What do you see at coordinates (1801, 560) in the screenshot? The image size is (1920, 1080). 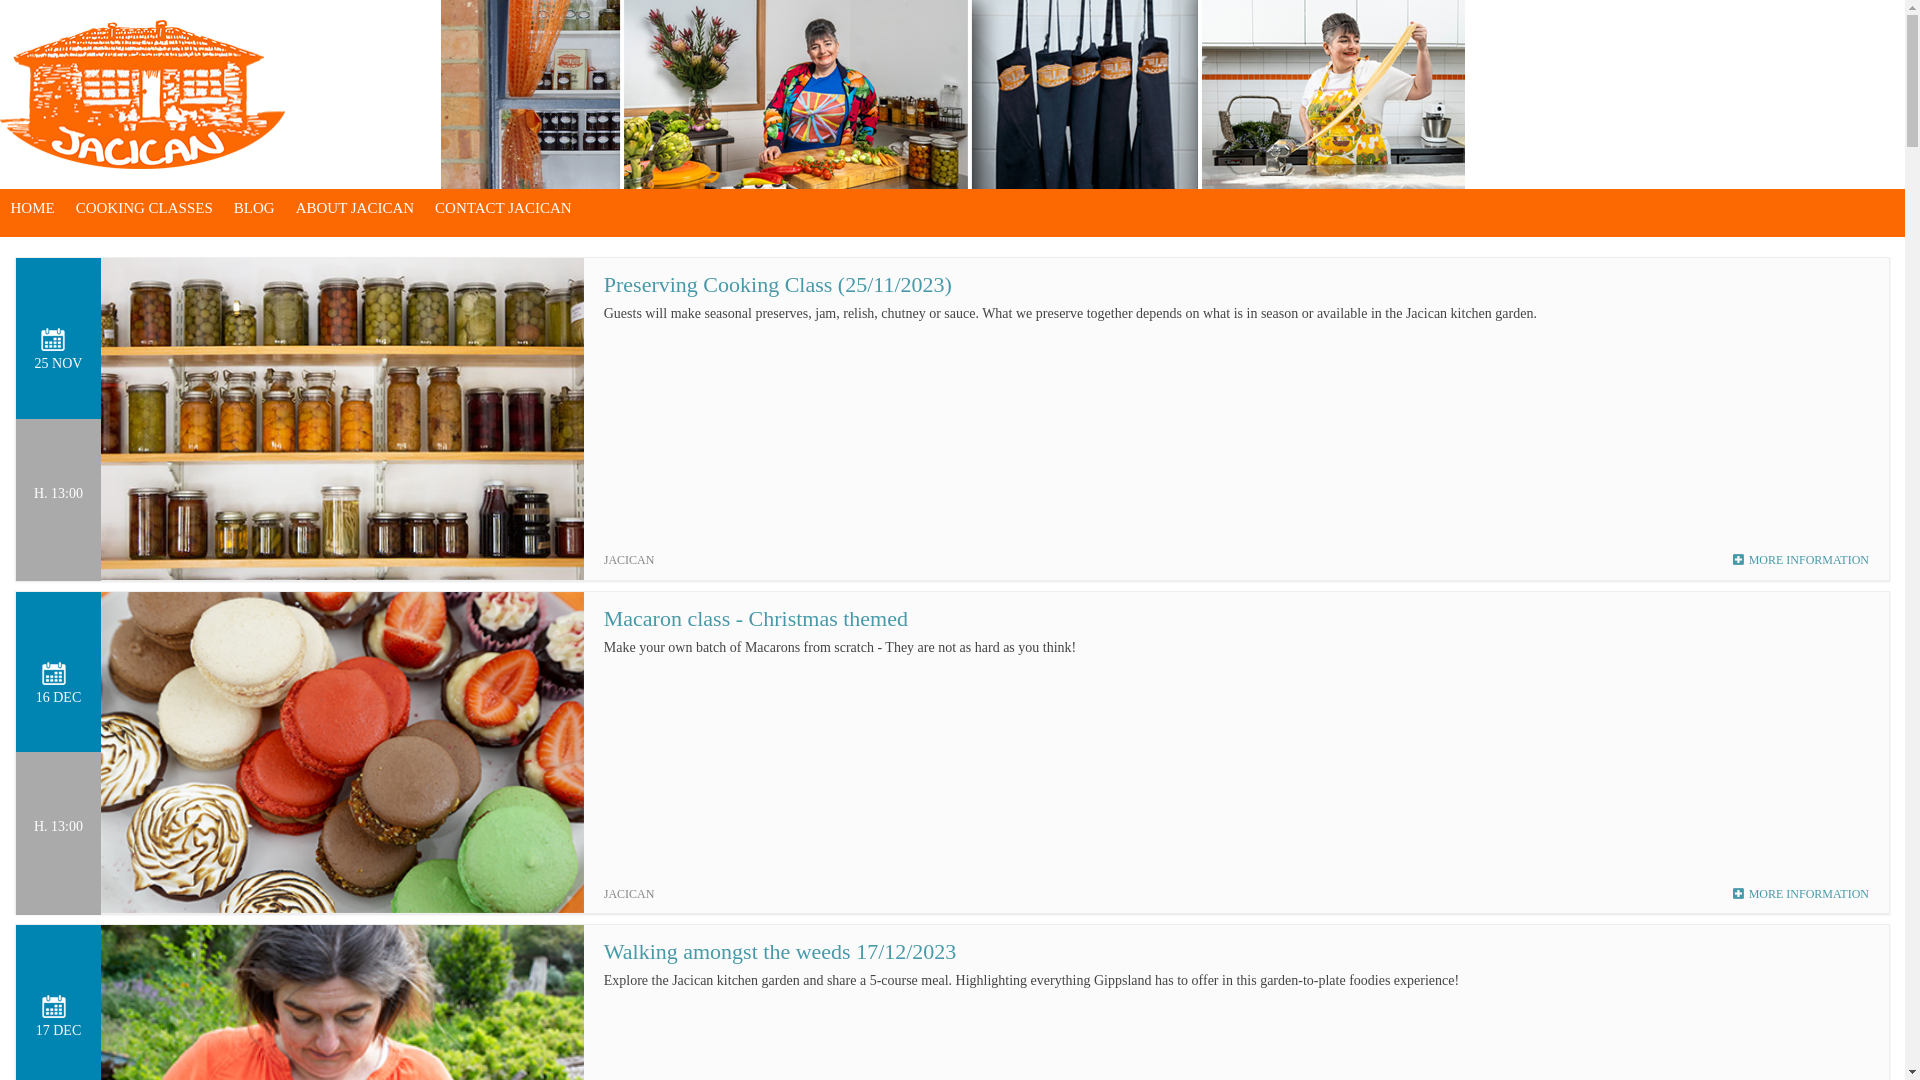 I see `MORE INFORMATION` at bounding box center [1801, 560].